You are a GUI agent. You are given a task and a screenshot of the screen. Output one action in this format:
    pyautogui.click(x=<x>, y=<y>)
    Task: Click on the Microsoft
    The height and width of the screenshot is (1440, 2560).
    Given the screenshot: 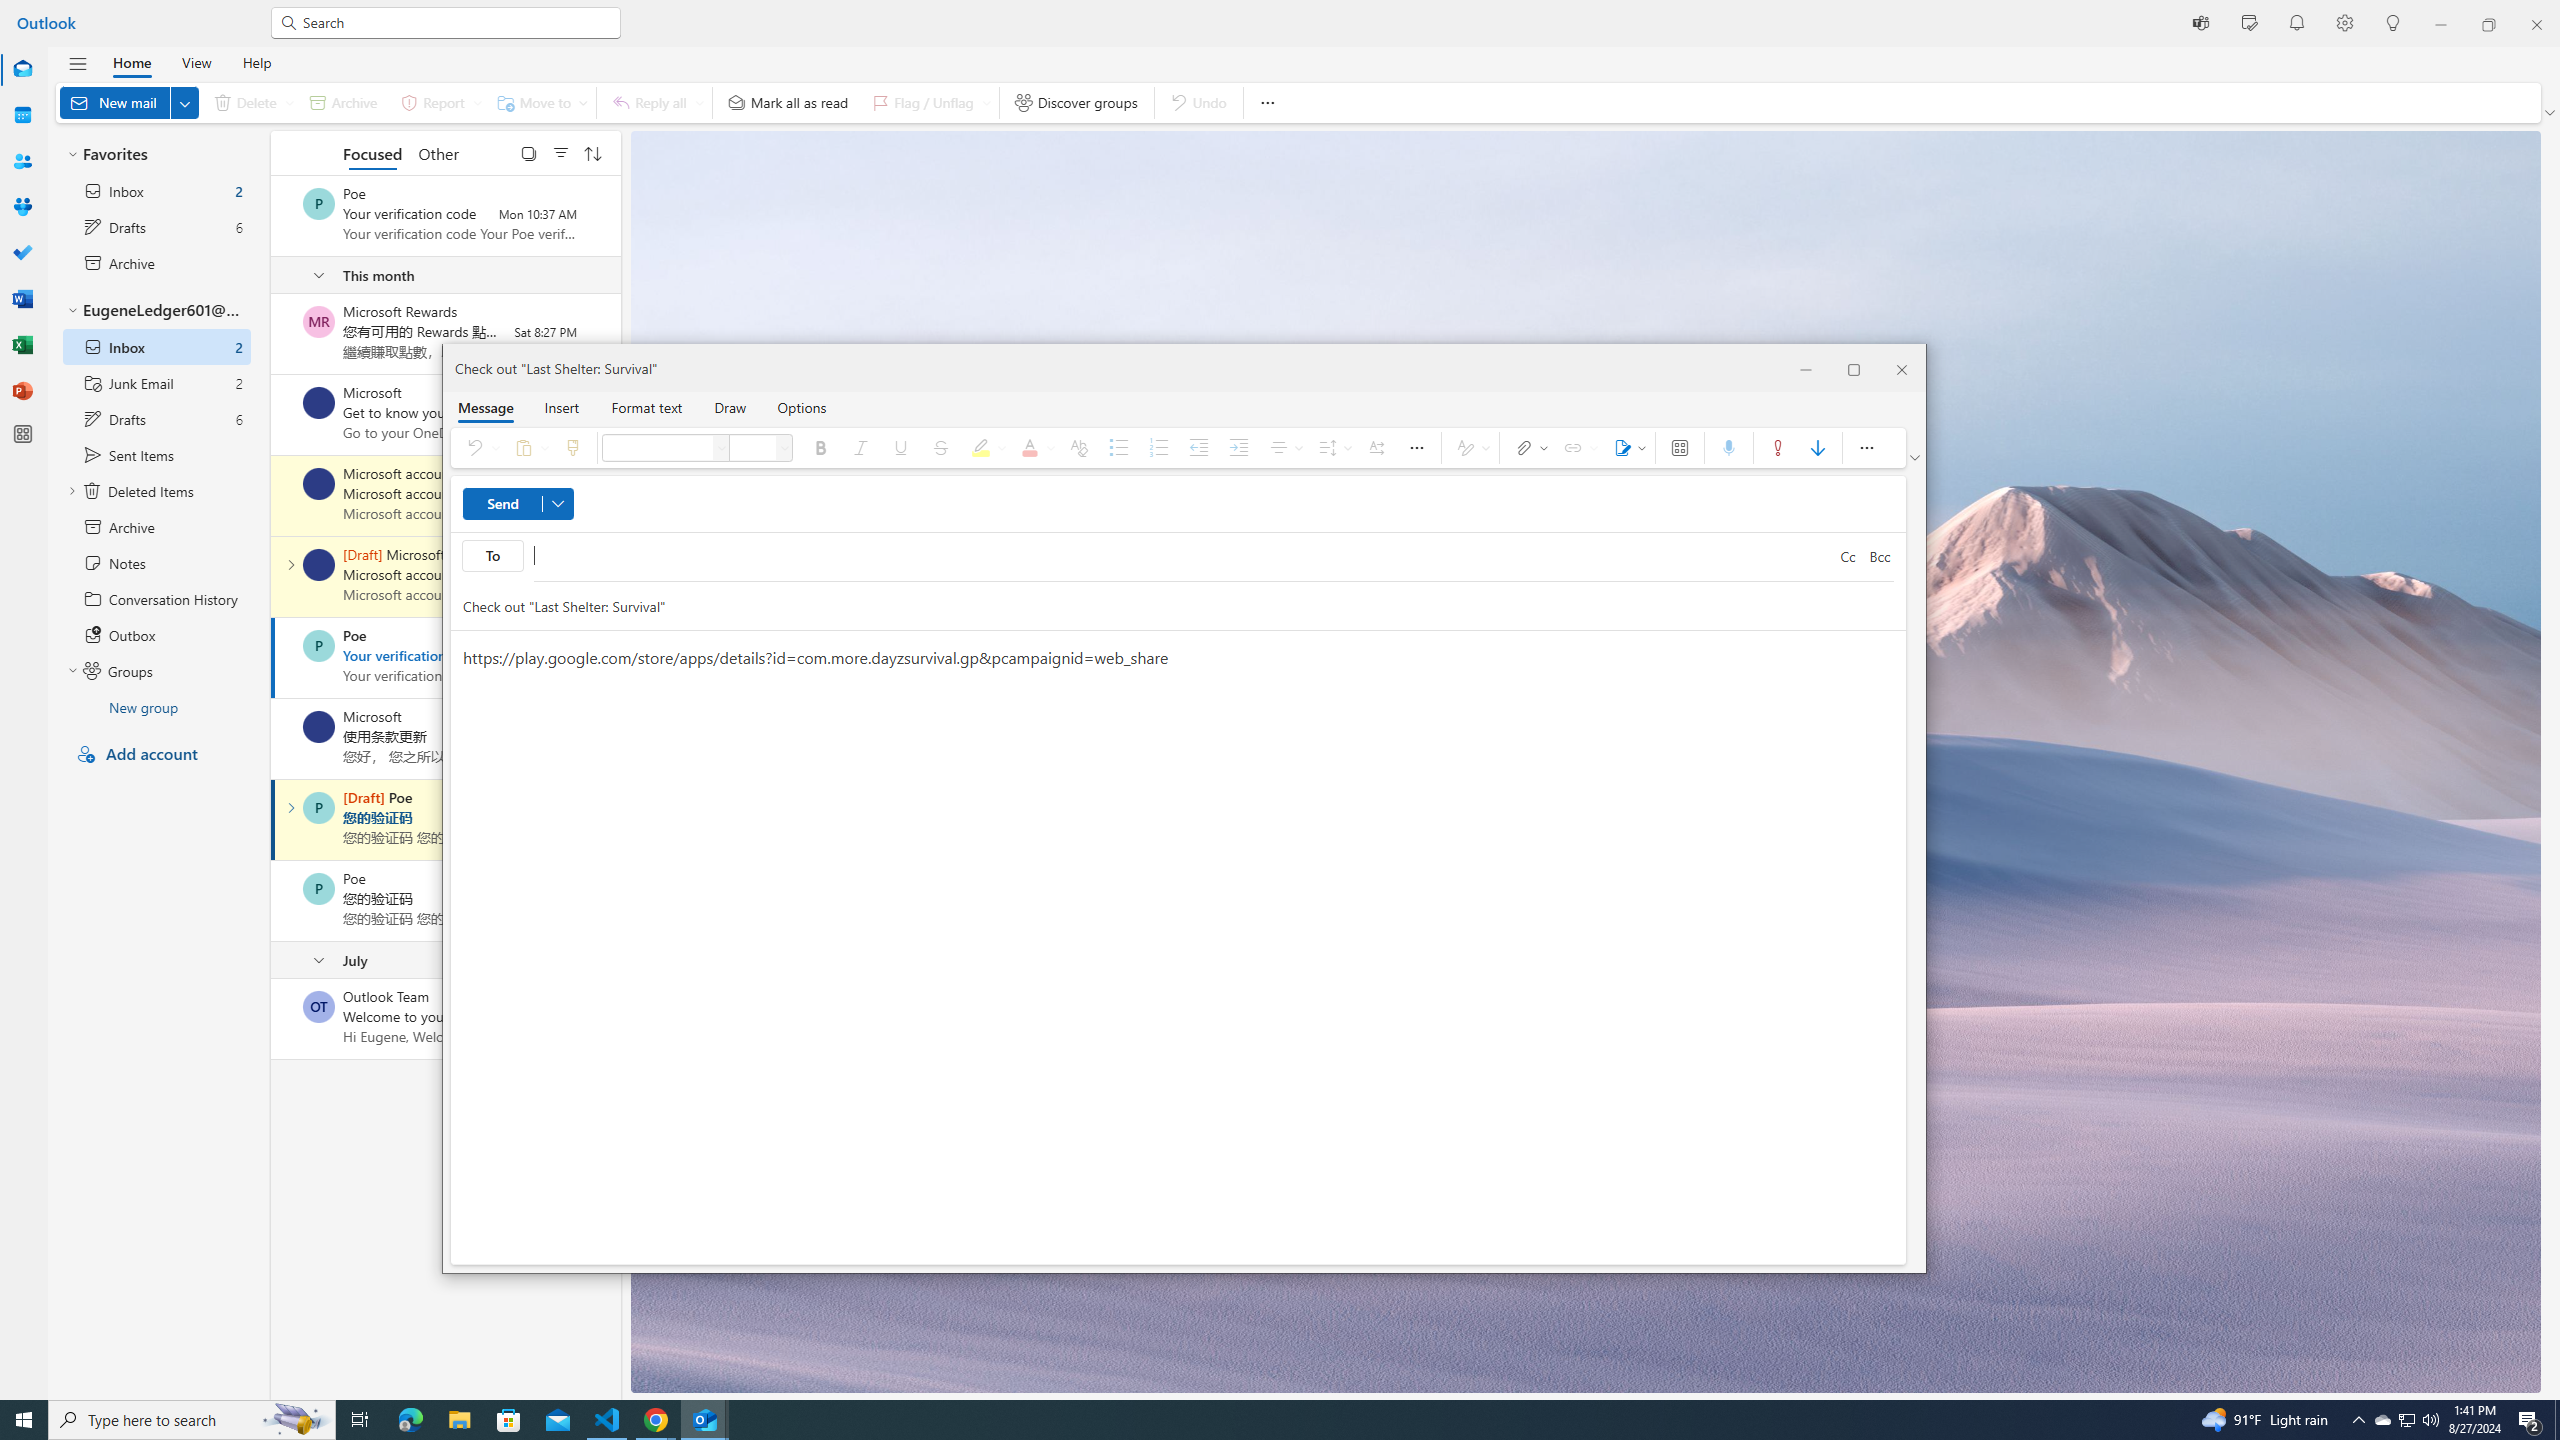 What is the action you would take?
    pyautogui.click(x=318, y=727)
    